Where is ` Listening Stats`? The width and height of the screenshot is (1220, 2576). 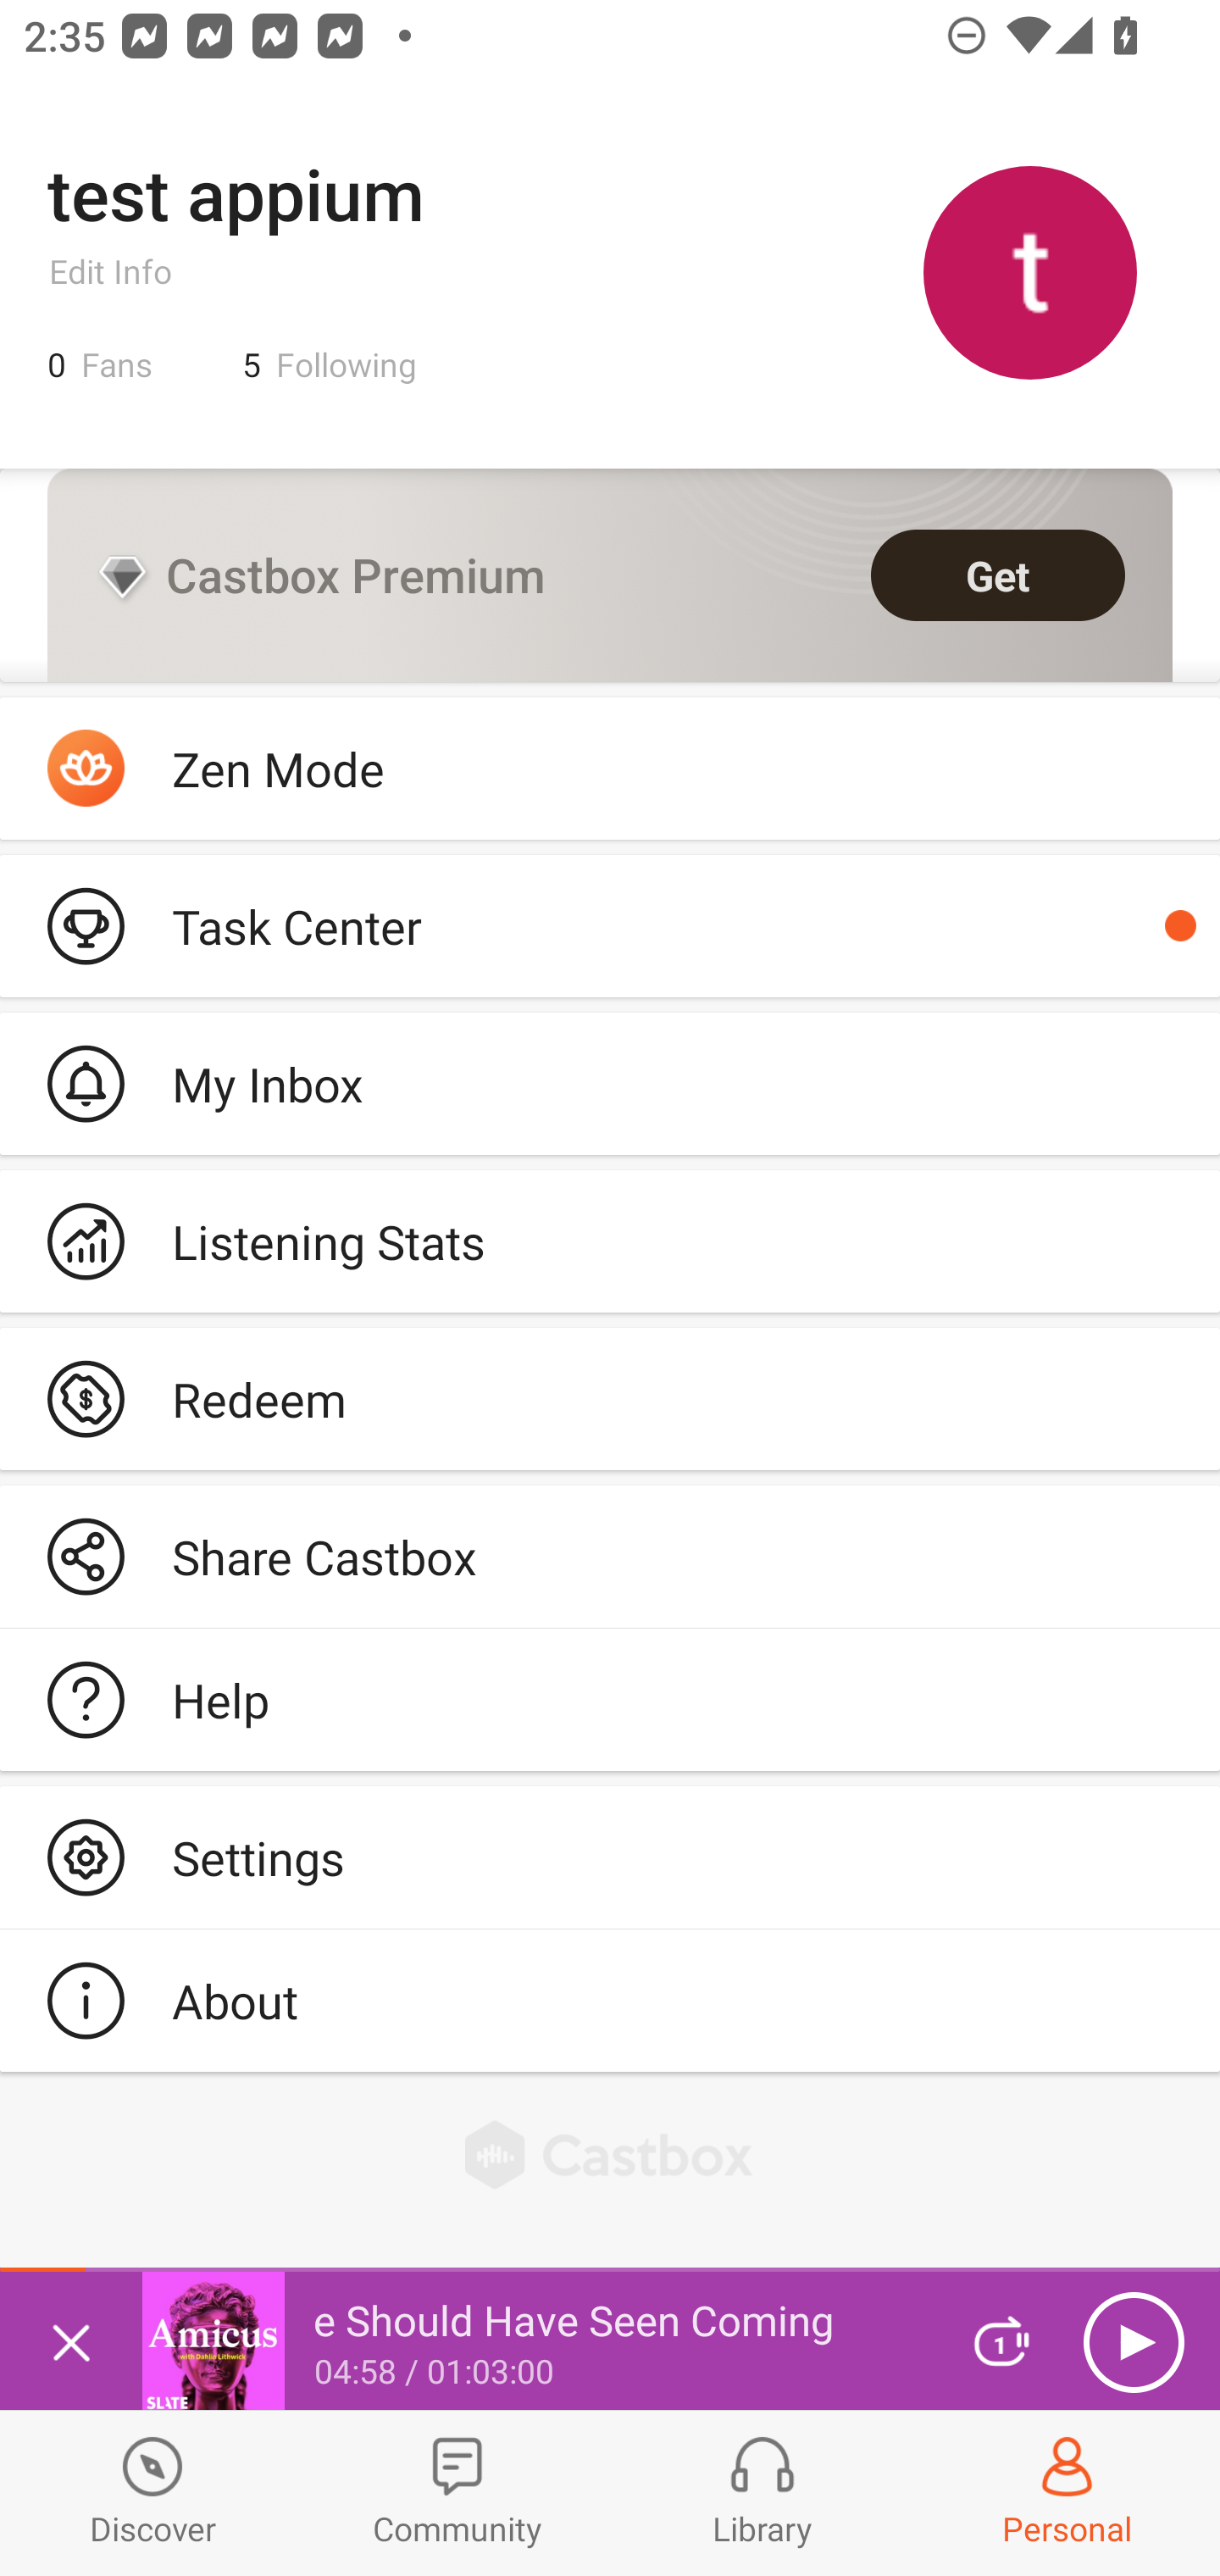
 Listening Stats is located at coordinates (610, 1241).